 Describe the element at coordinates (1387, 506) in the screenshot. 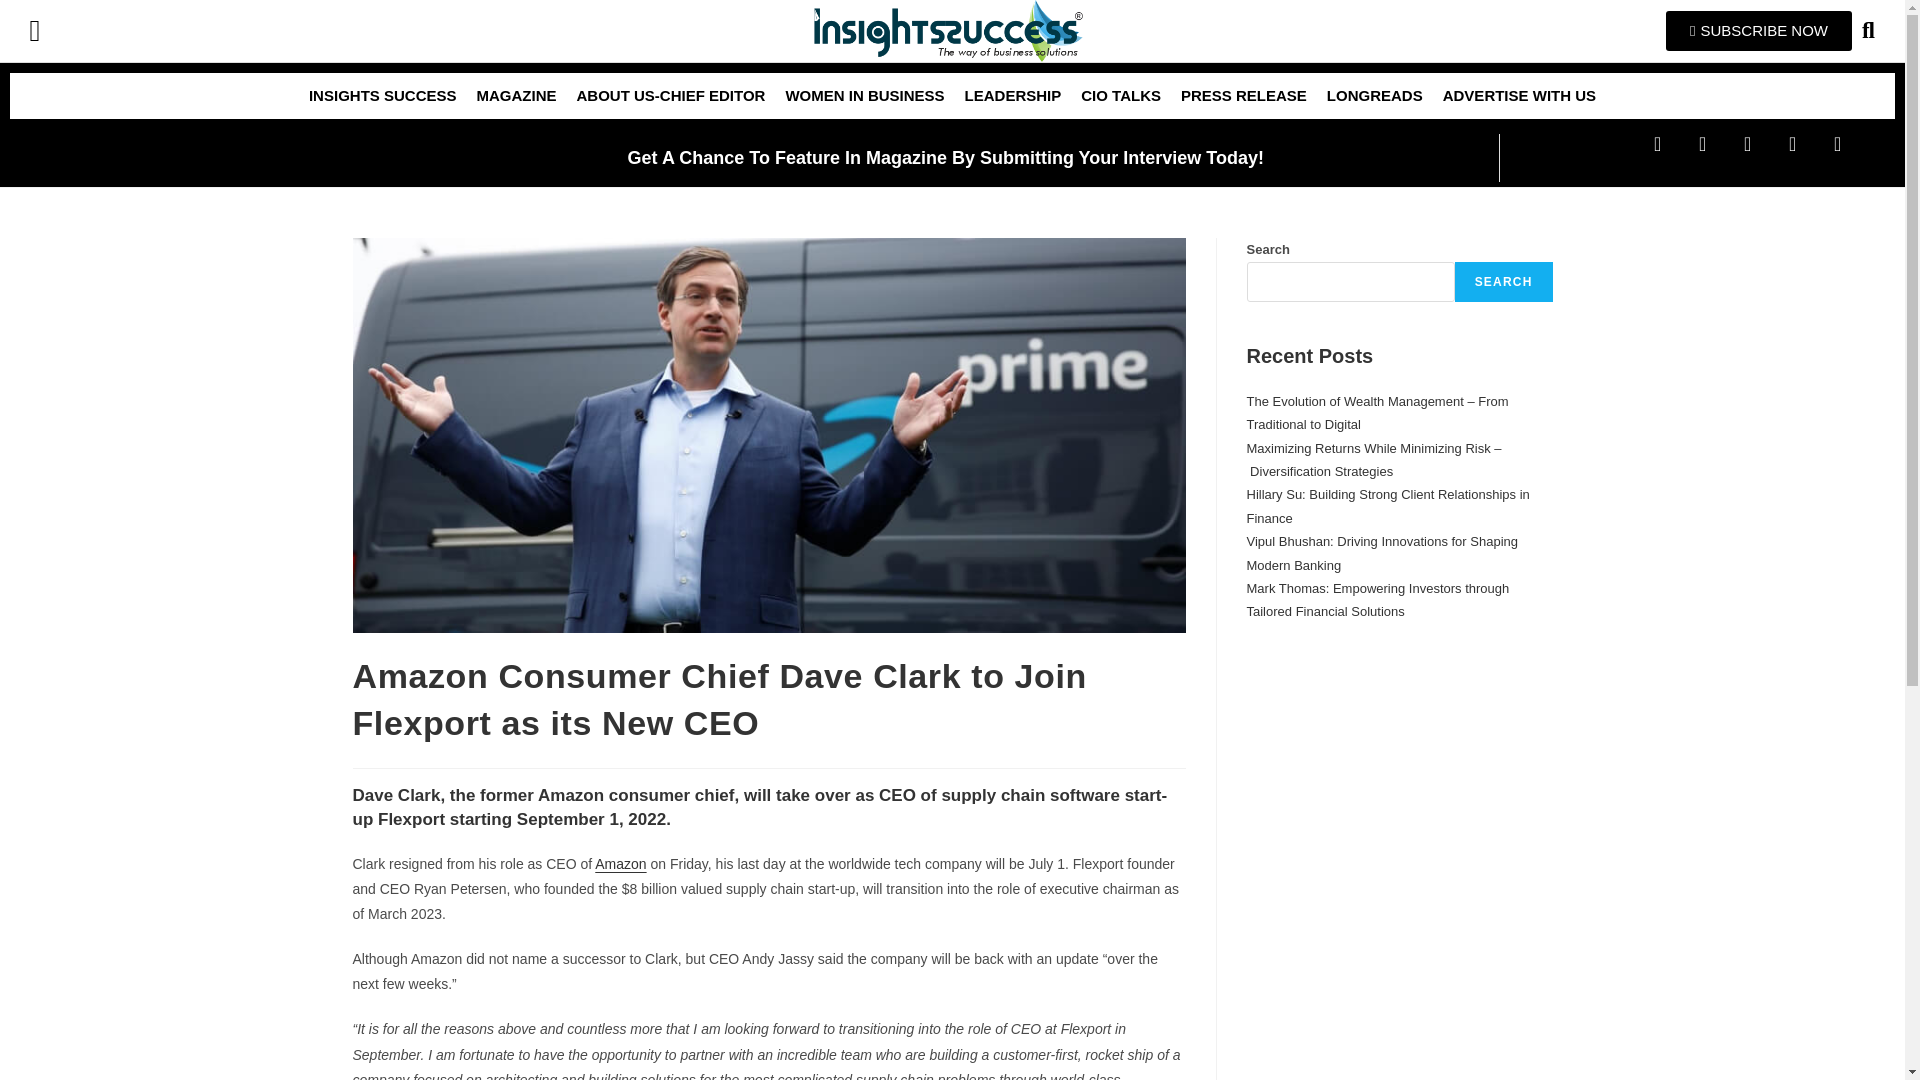

I see `Hillary Su: Building Strong Client Relationships in Finance` at that location.